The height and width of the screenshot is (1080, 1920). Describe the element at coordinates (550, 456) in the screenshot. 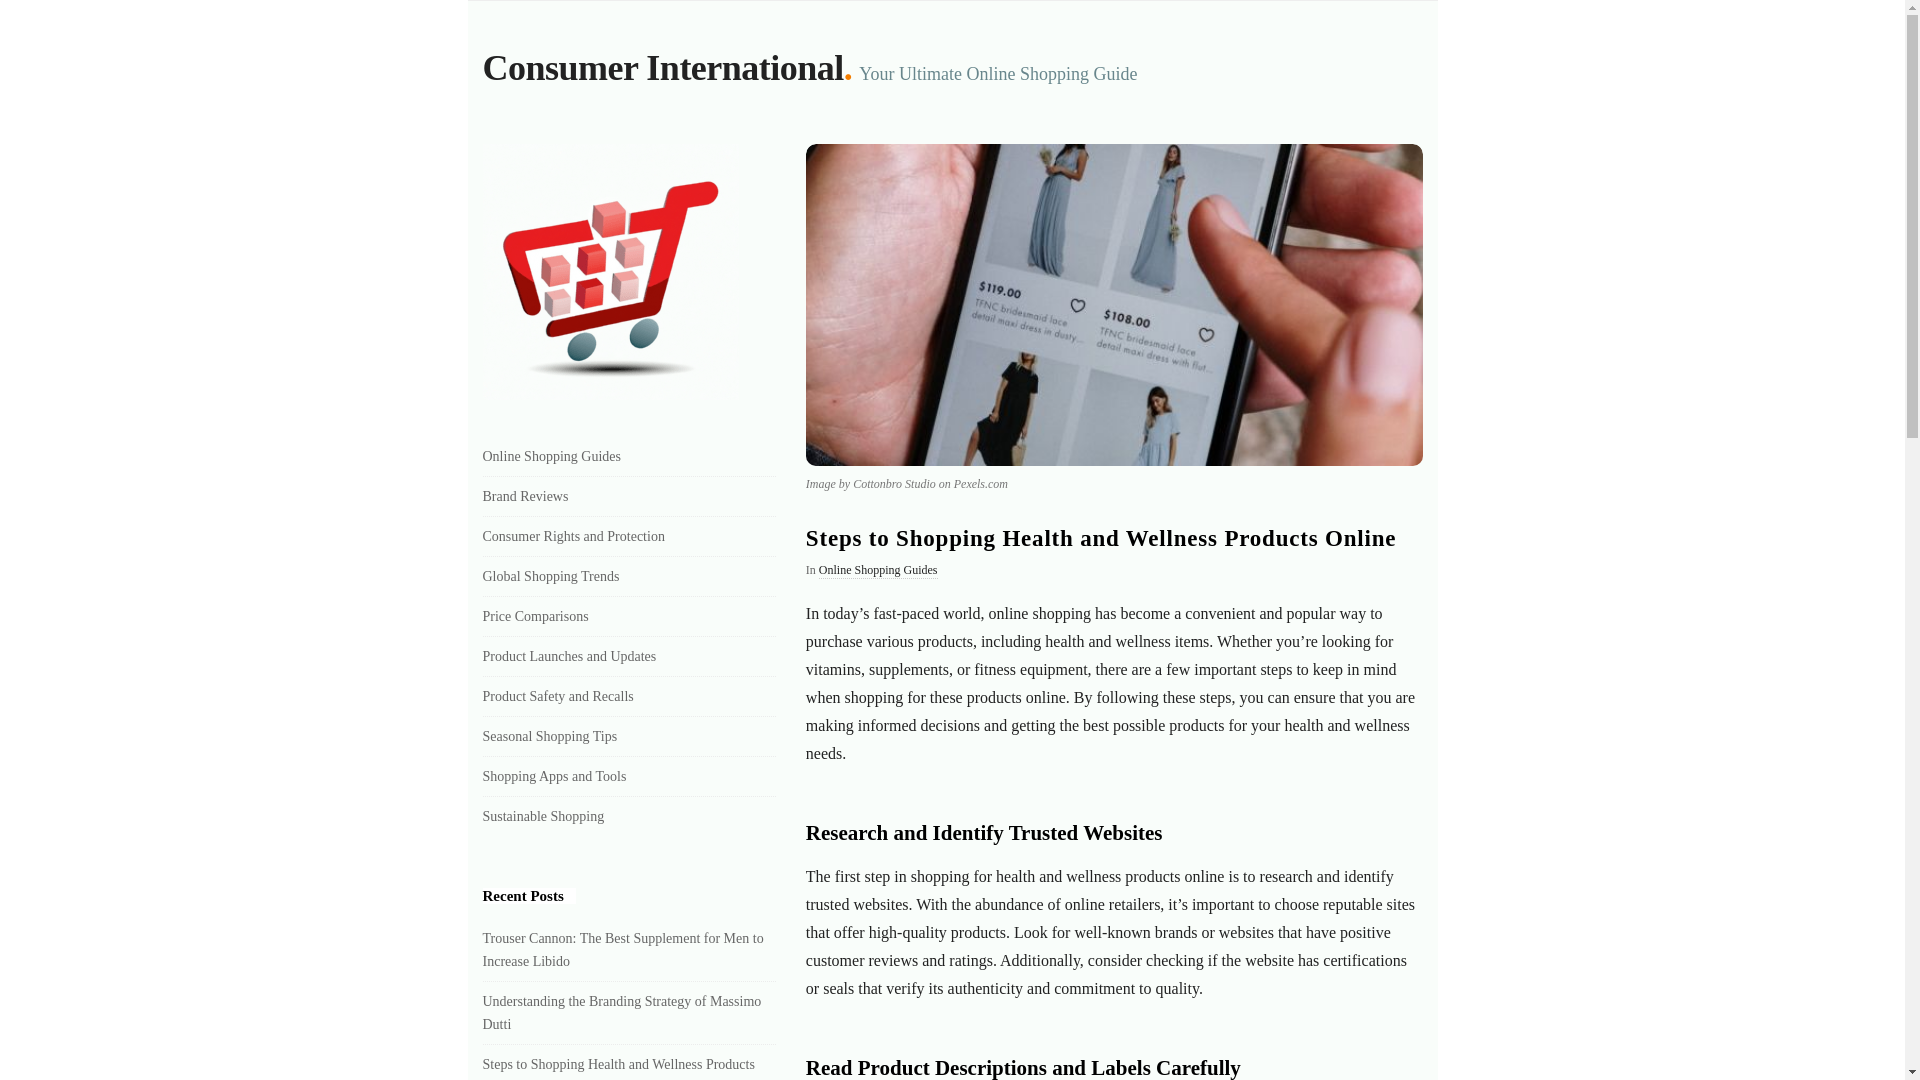

I see `Online Shopping Guides` at that location.